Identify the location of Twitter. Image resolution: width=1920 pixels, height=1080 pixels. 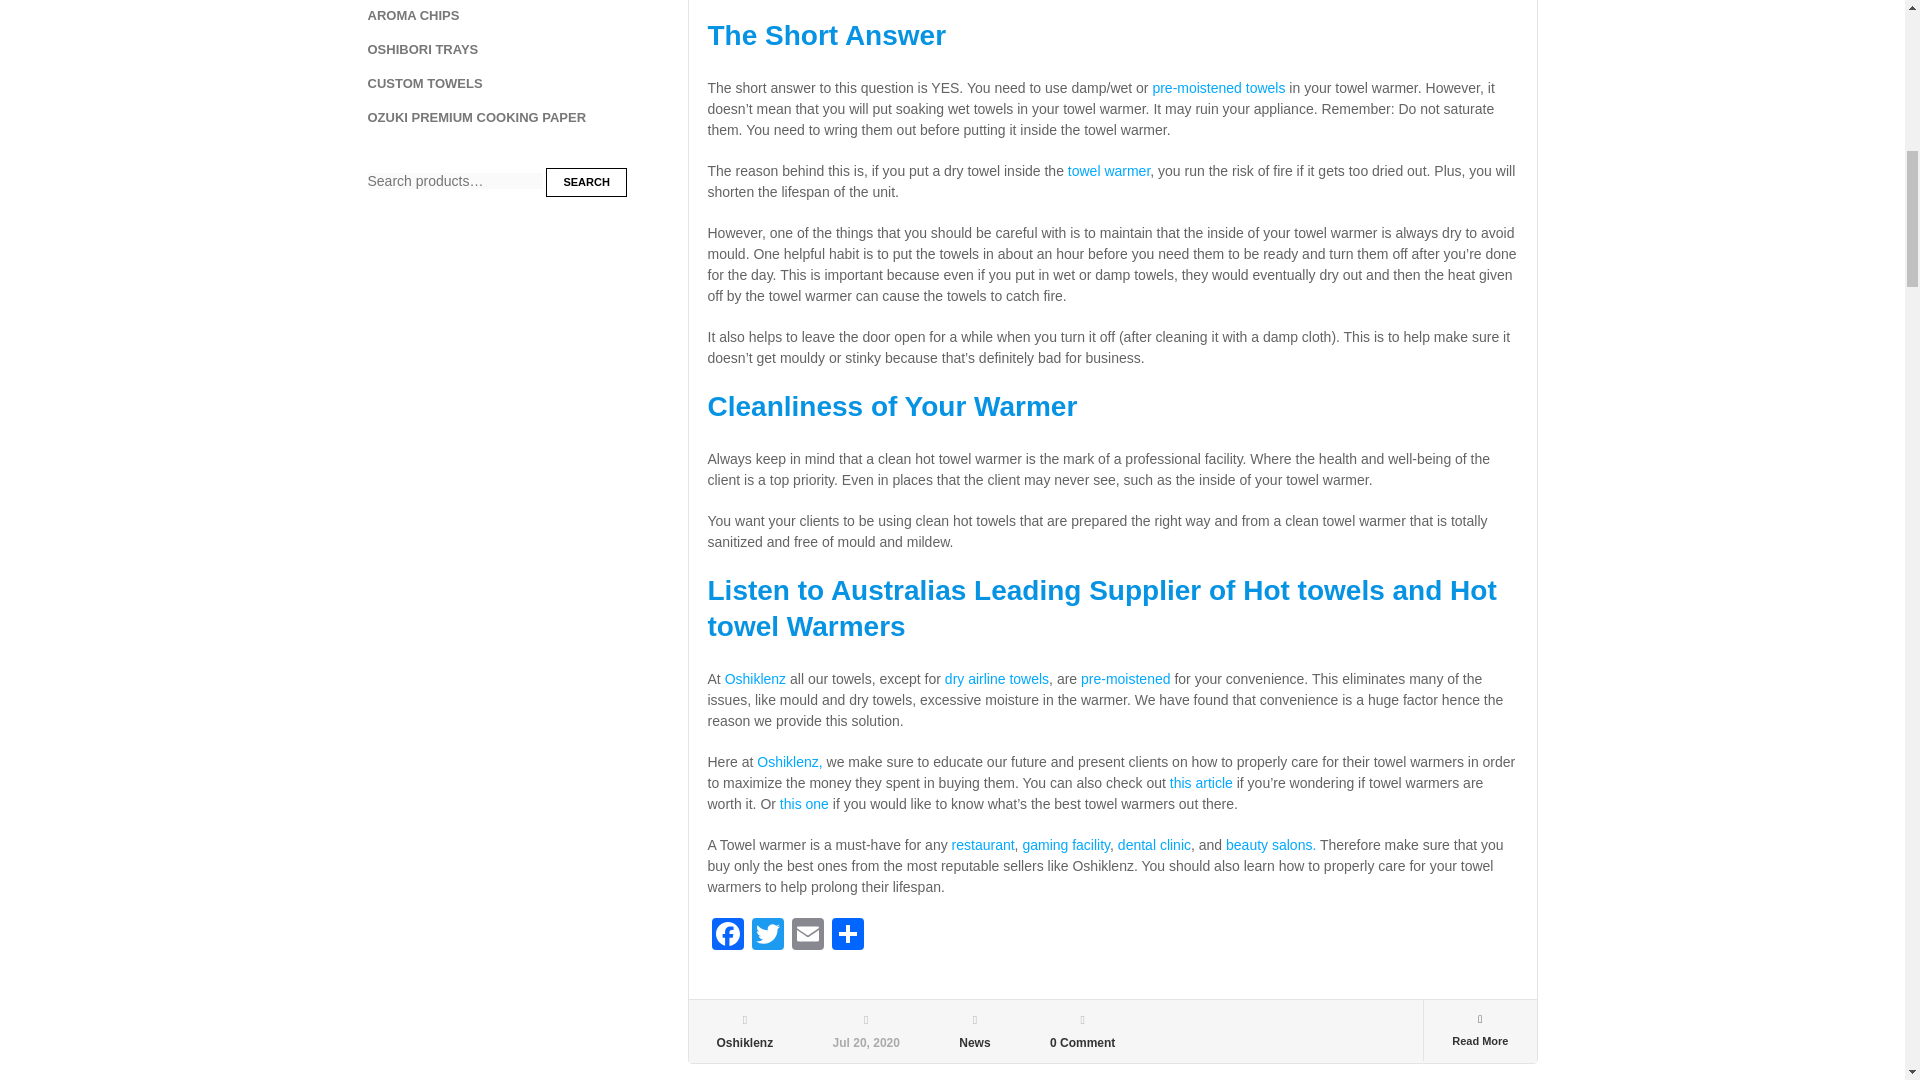
(768, 936).